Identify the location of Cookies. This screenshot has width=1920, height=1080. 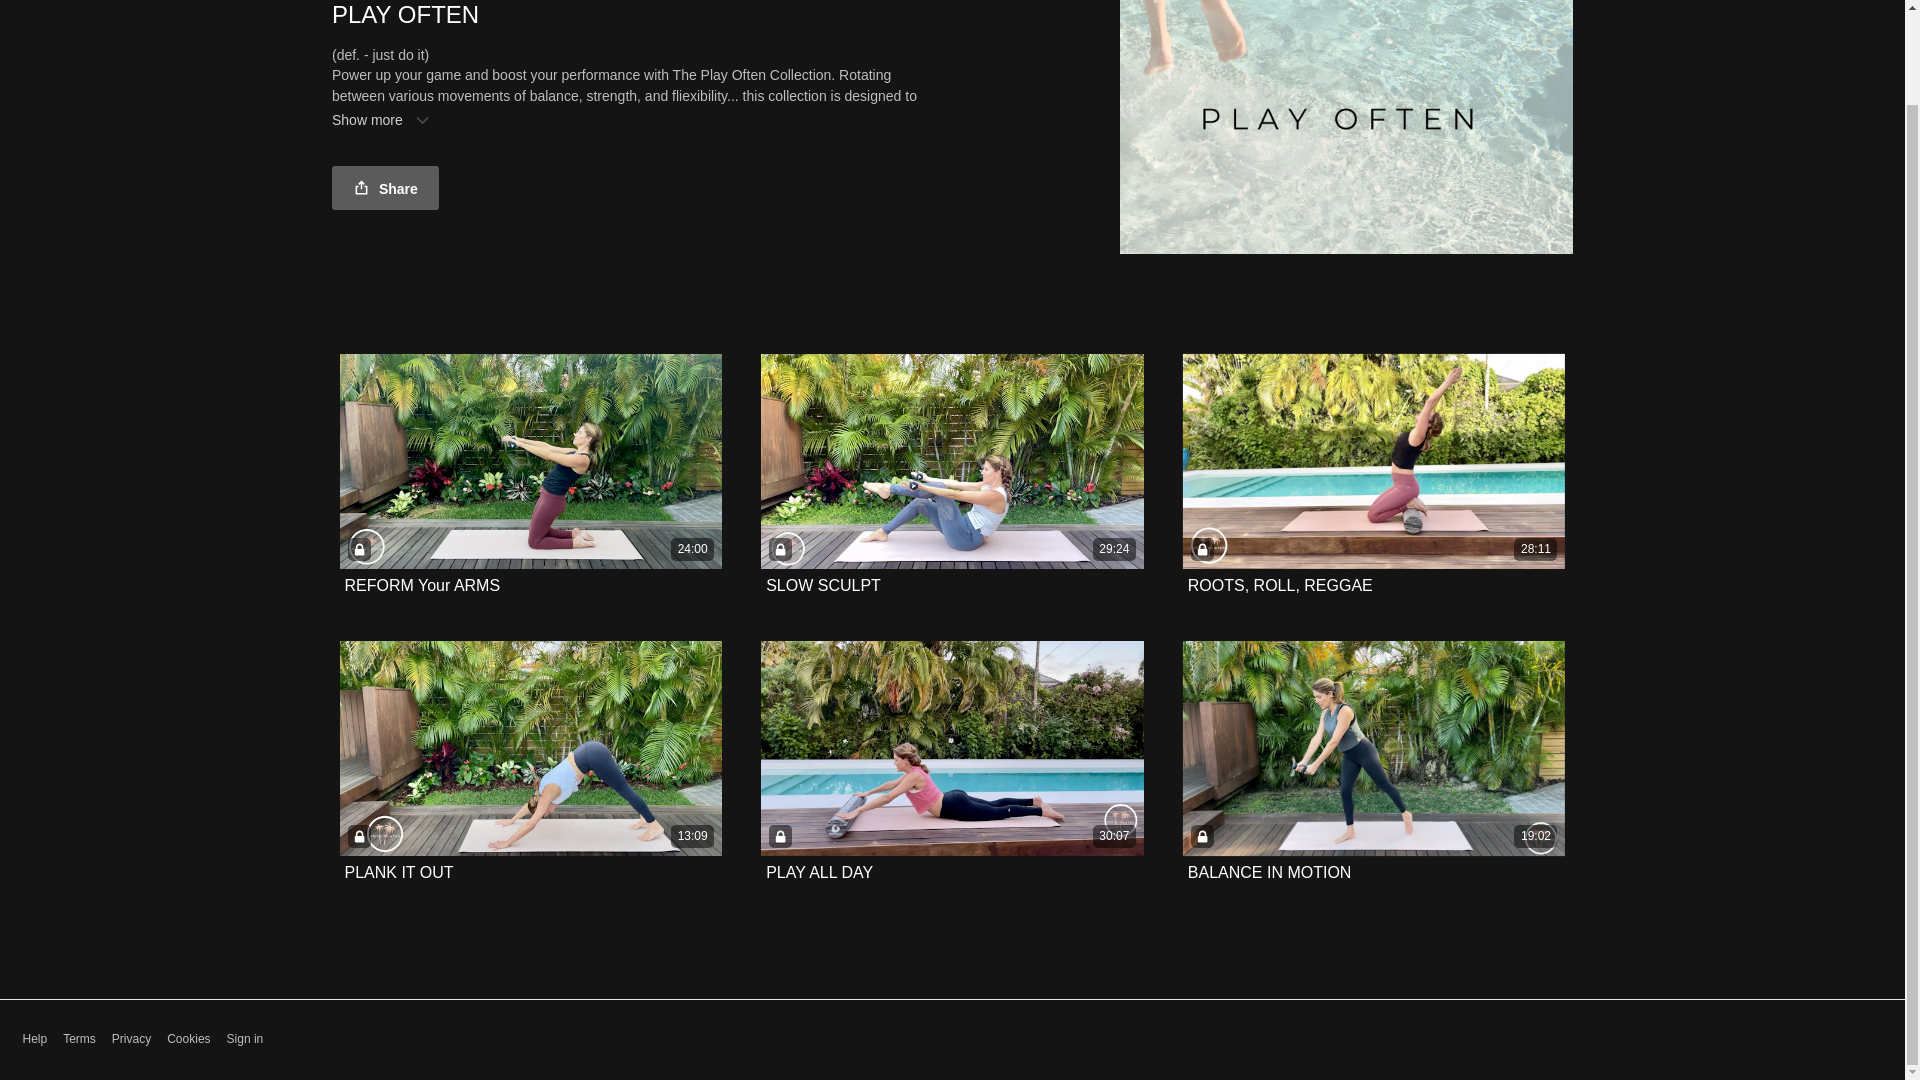
(188, 1039).